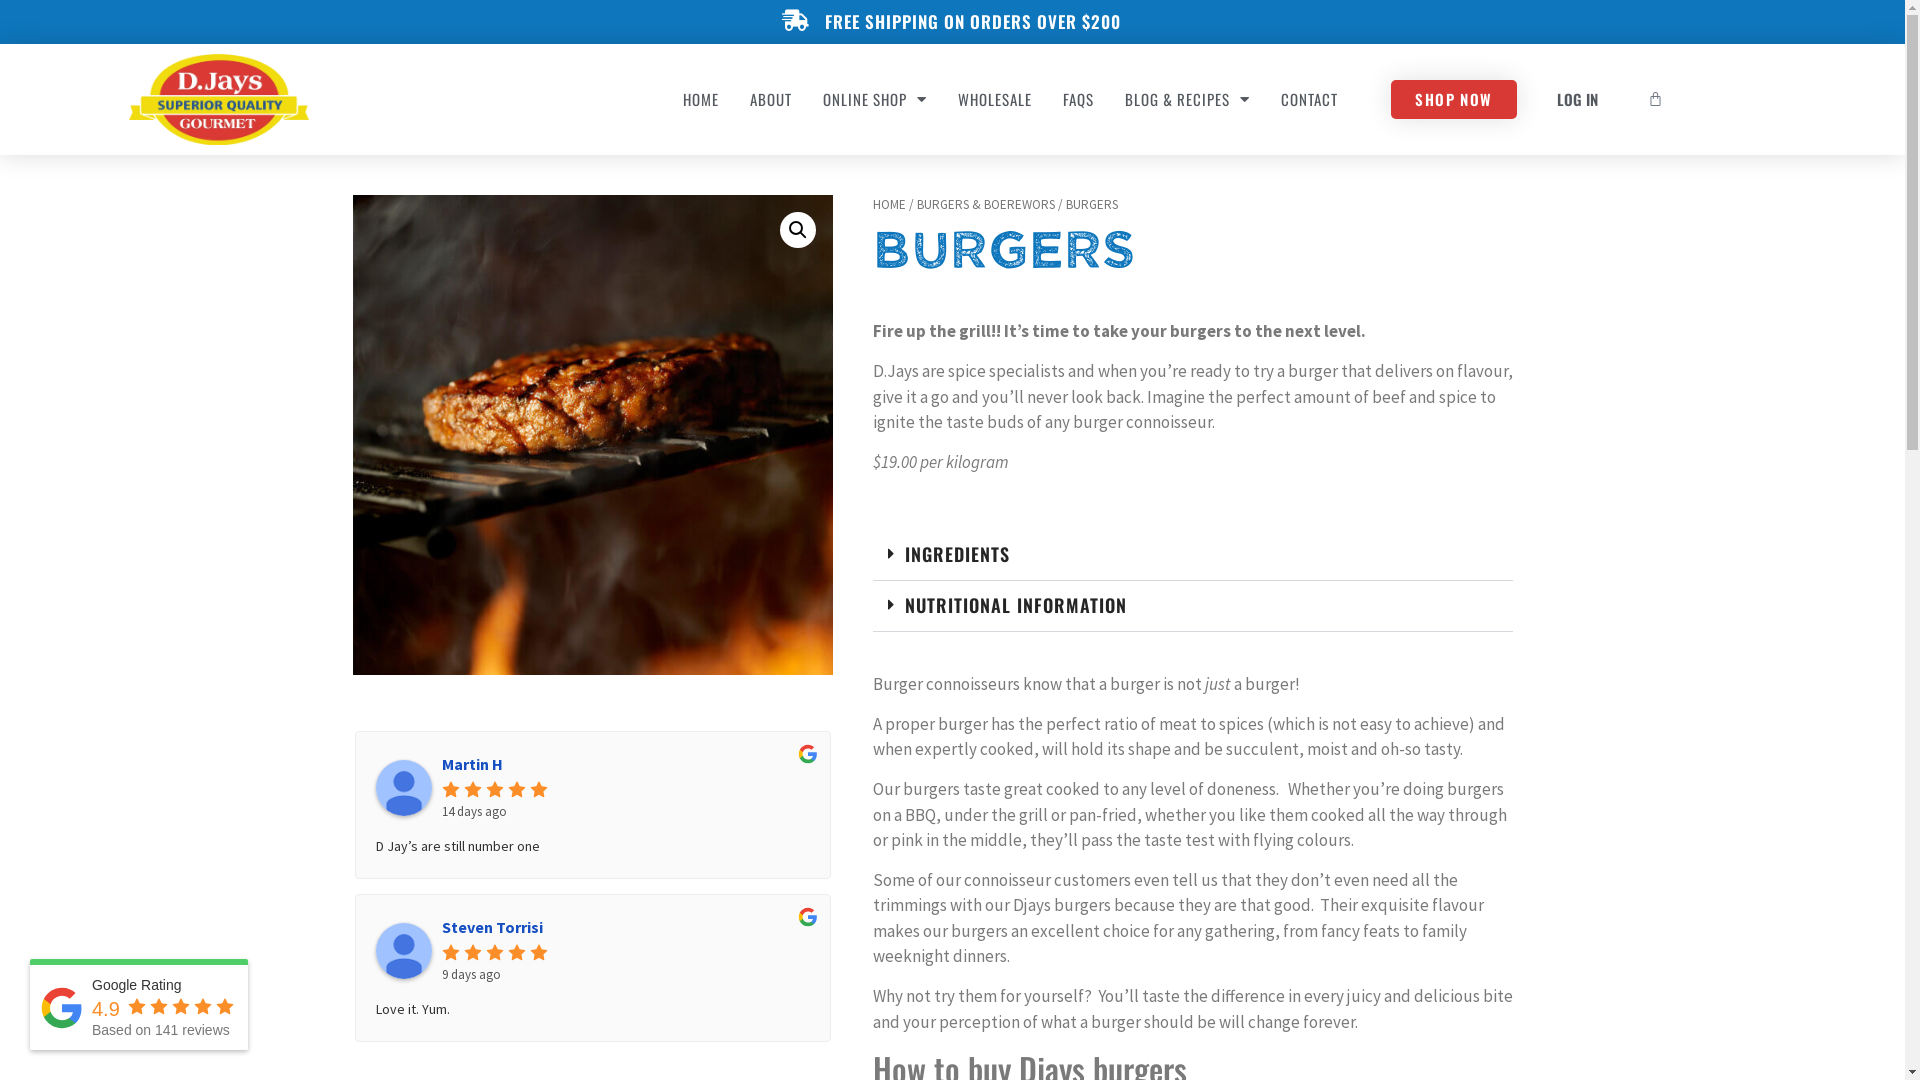  I want to click on LOG IN, so click(1578, 99).